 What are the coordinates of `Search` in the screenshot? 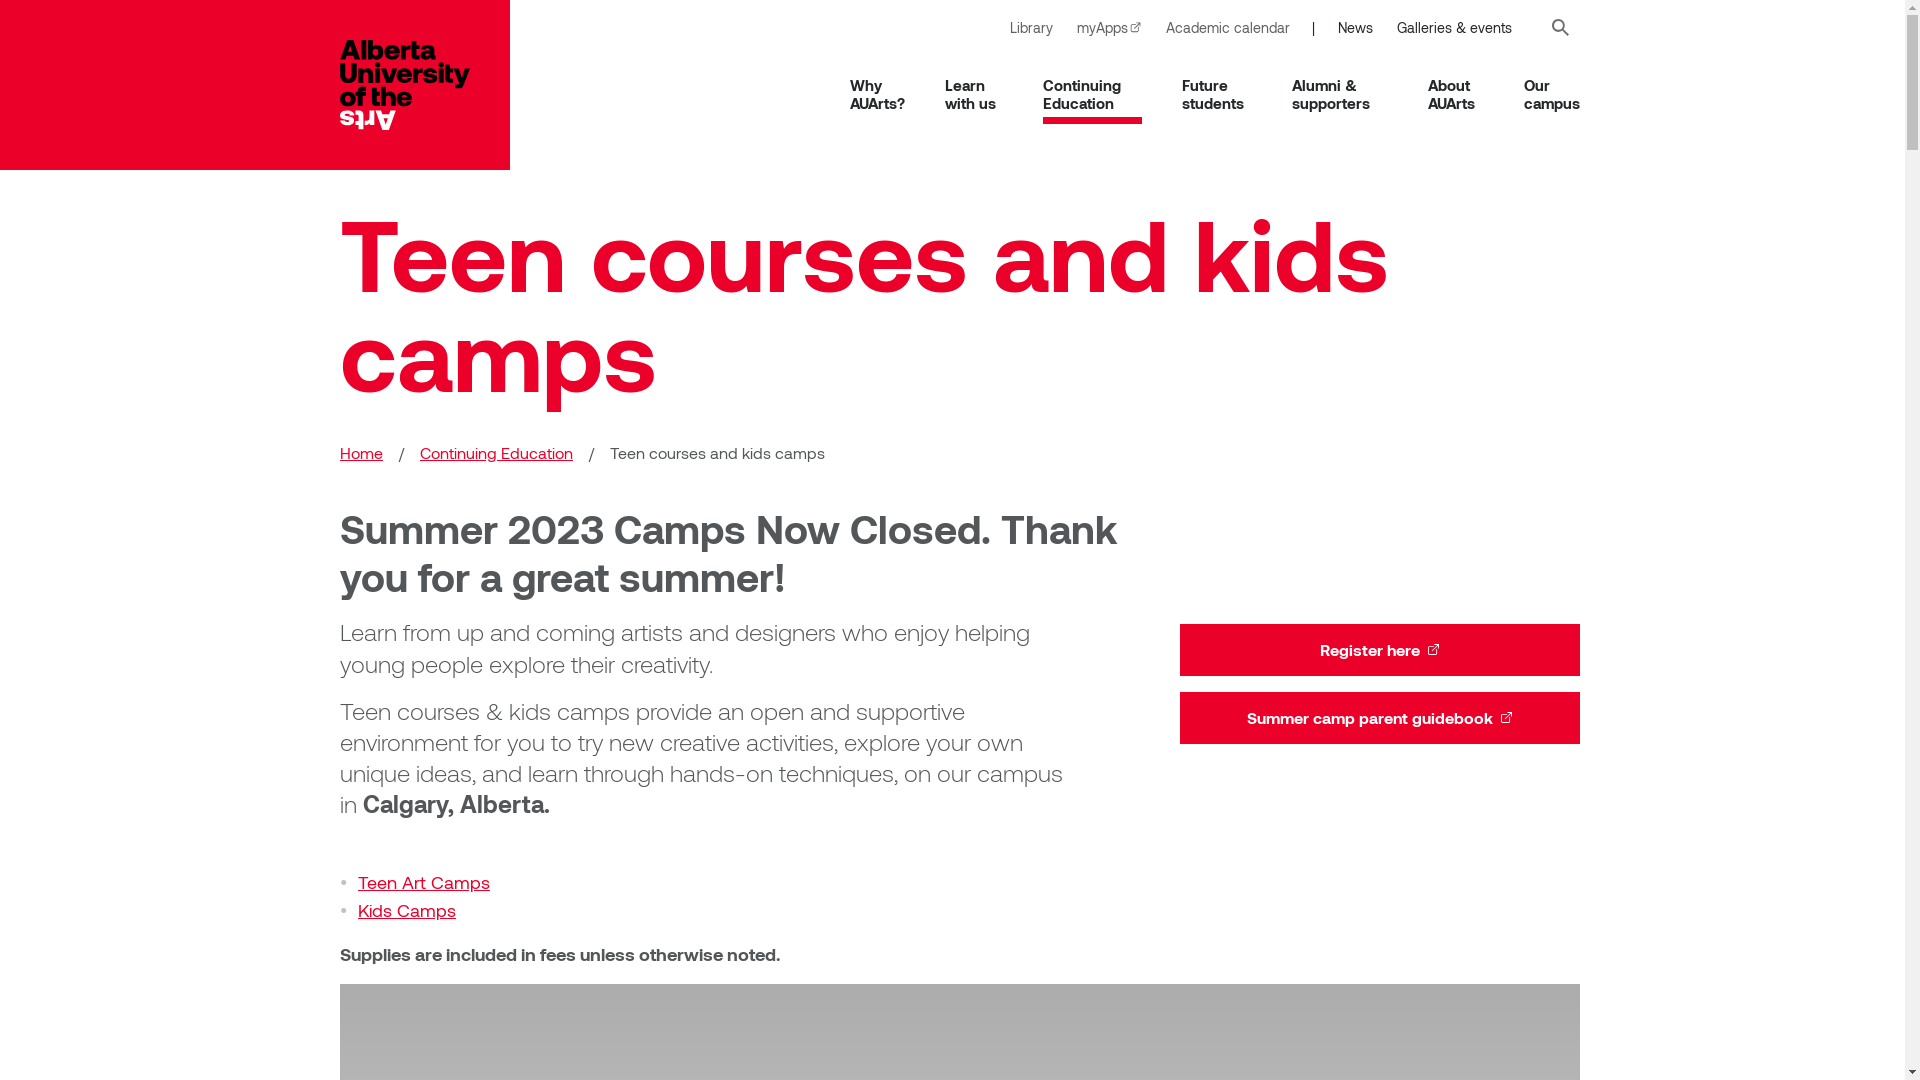 It's located at (1560, 28).